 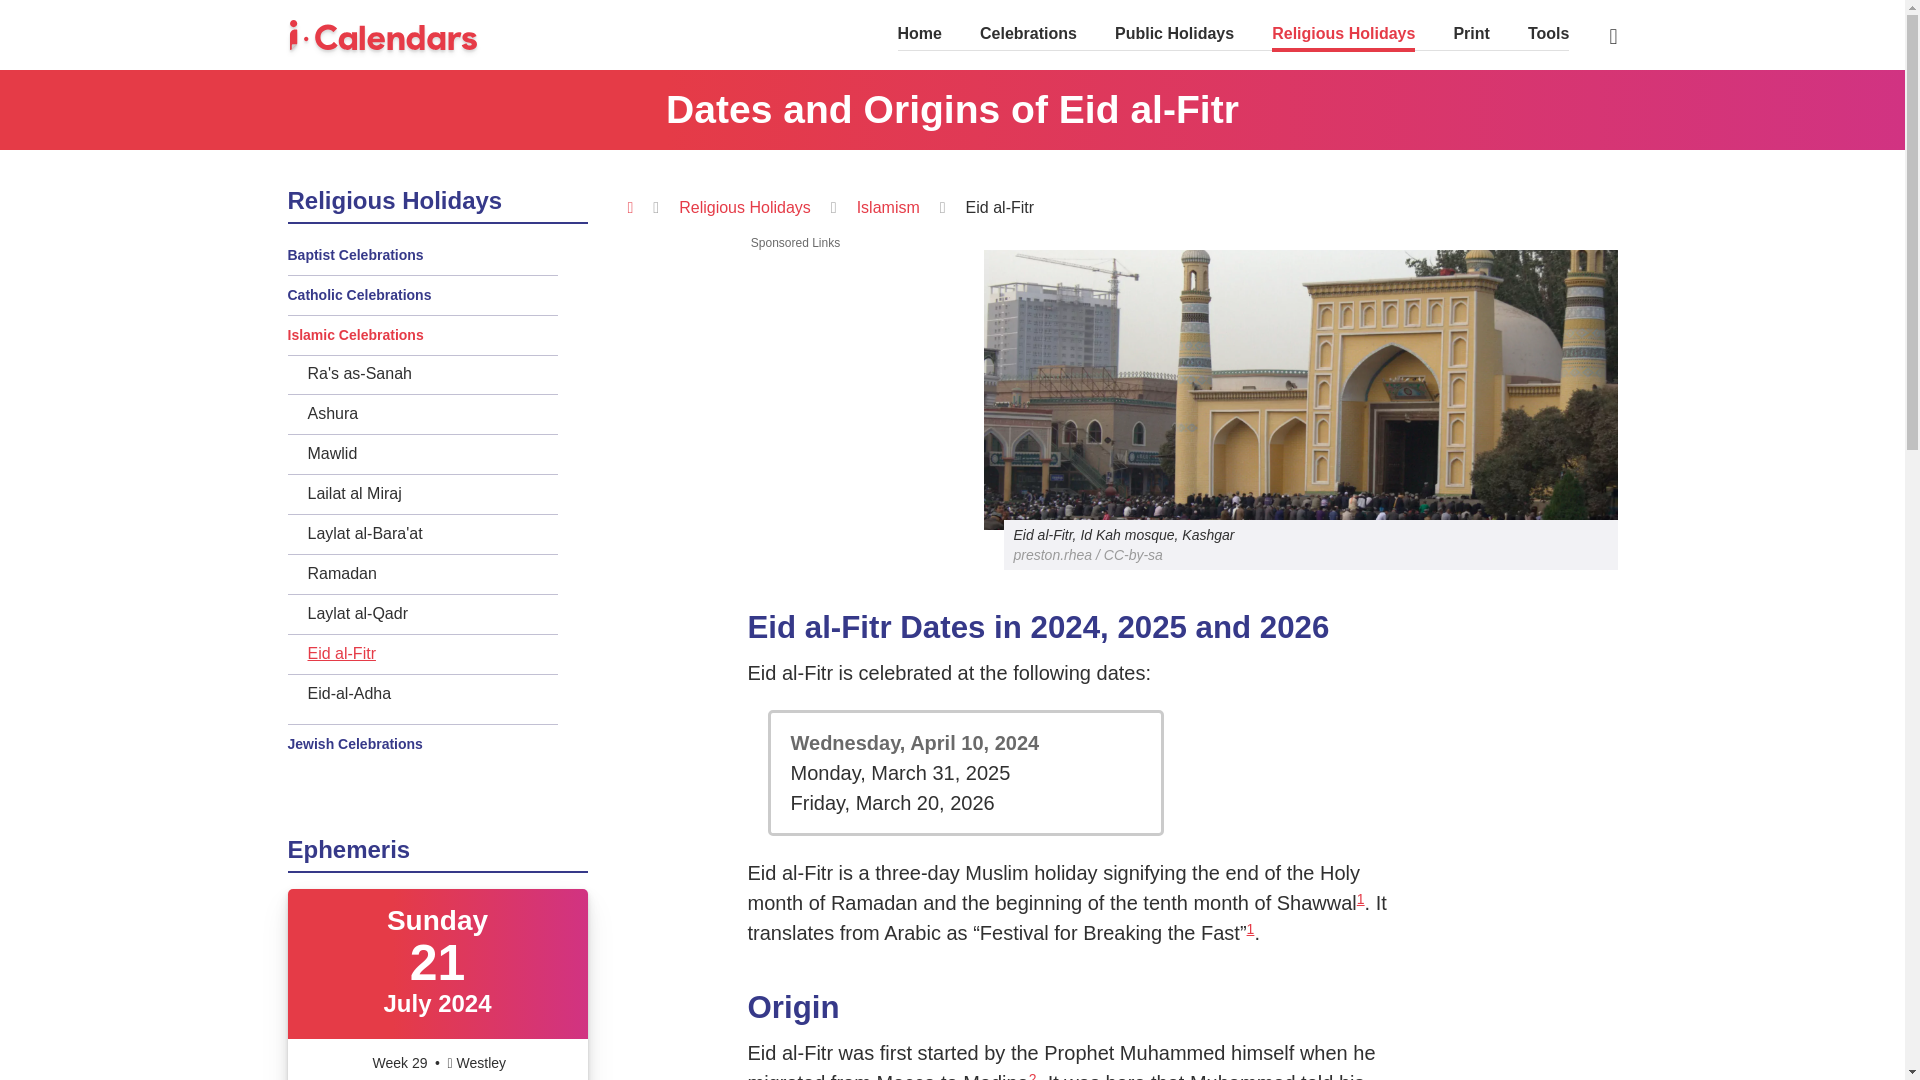 I want to click on Catholic Celebrations, so click(x=423, y=295).